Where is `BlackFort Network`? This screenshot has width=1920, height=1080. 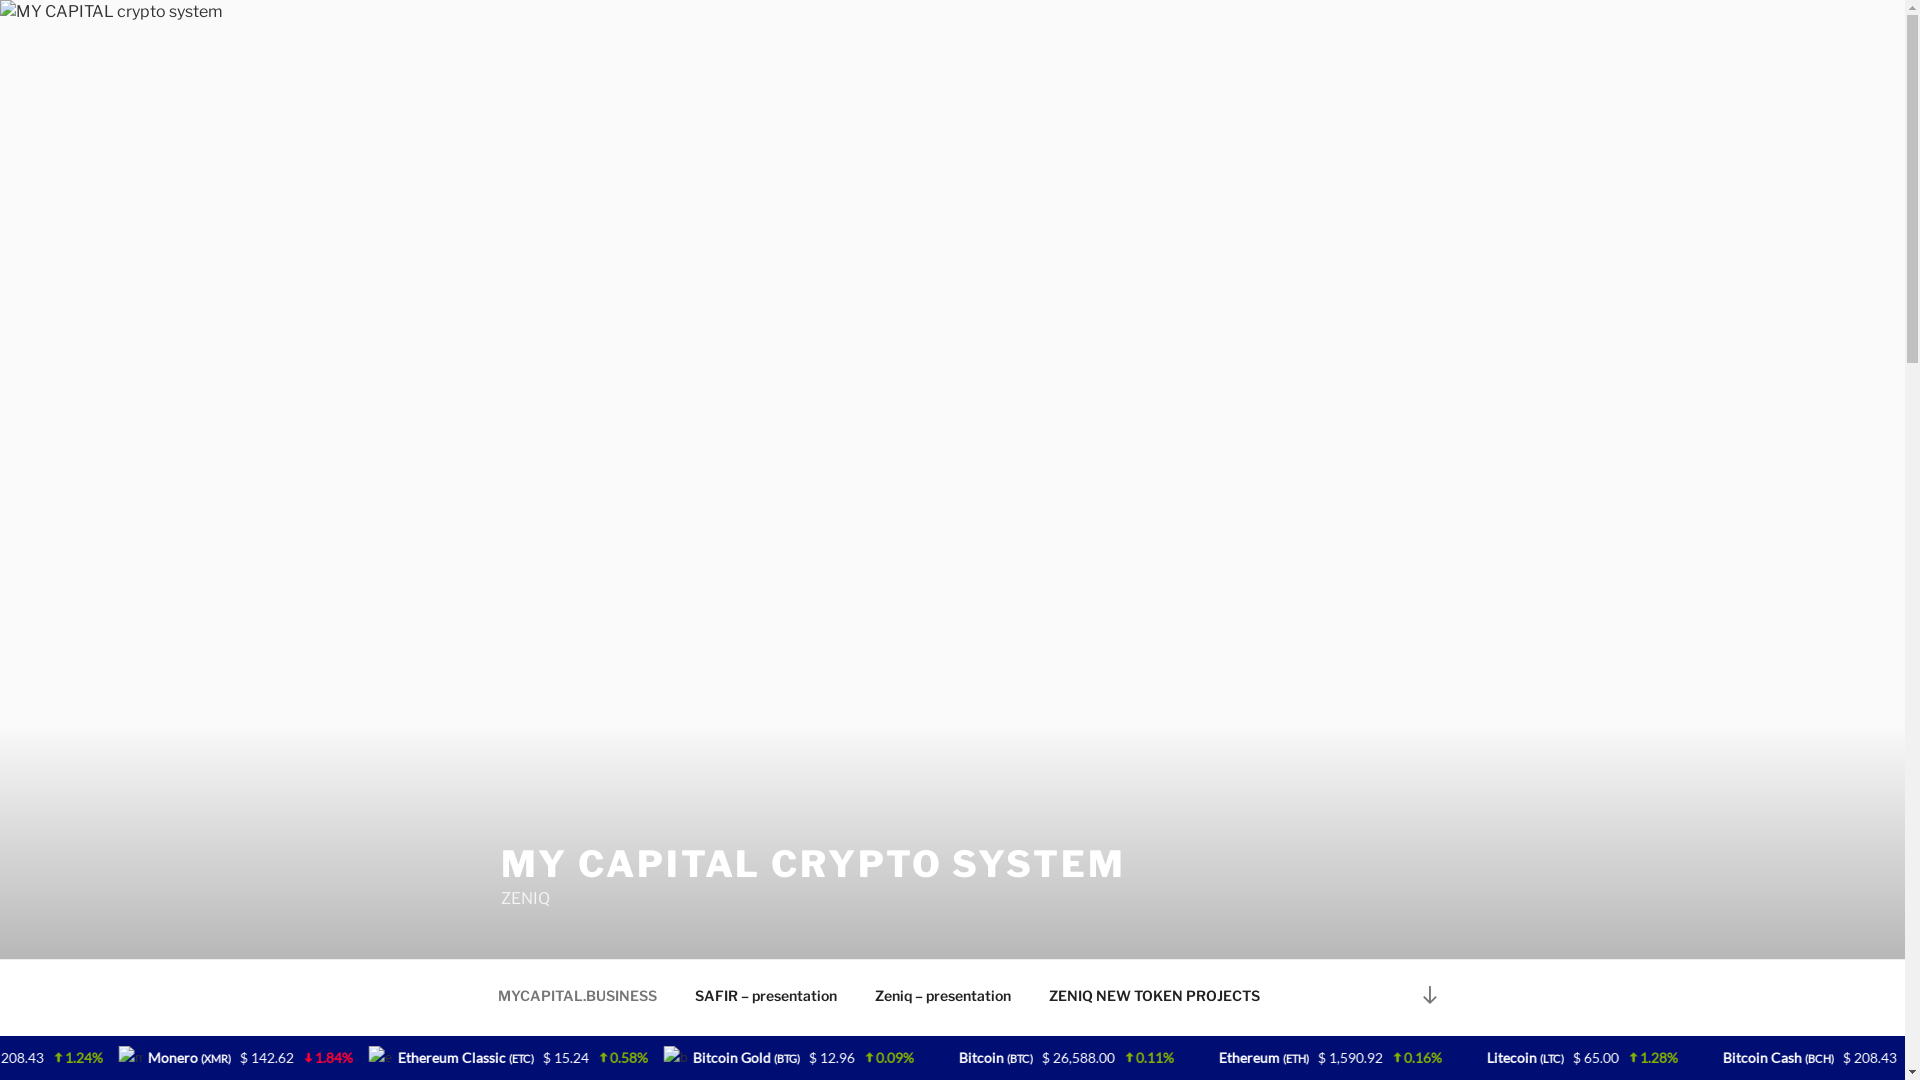
BlackFort Network is located at coordinates (989, 1044).